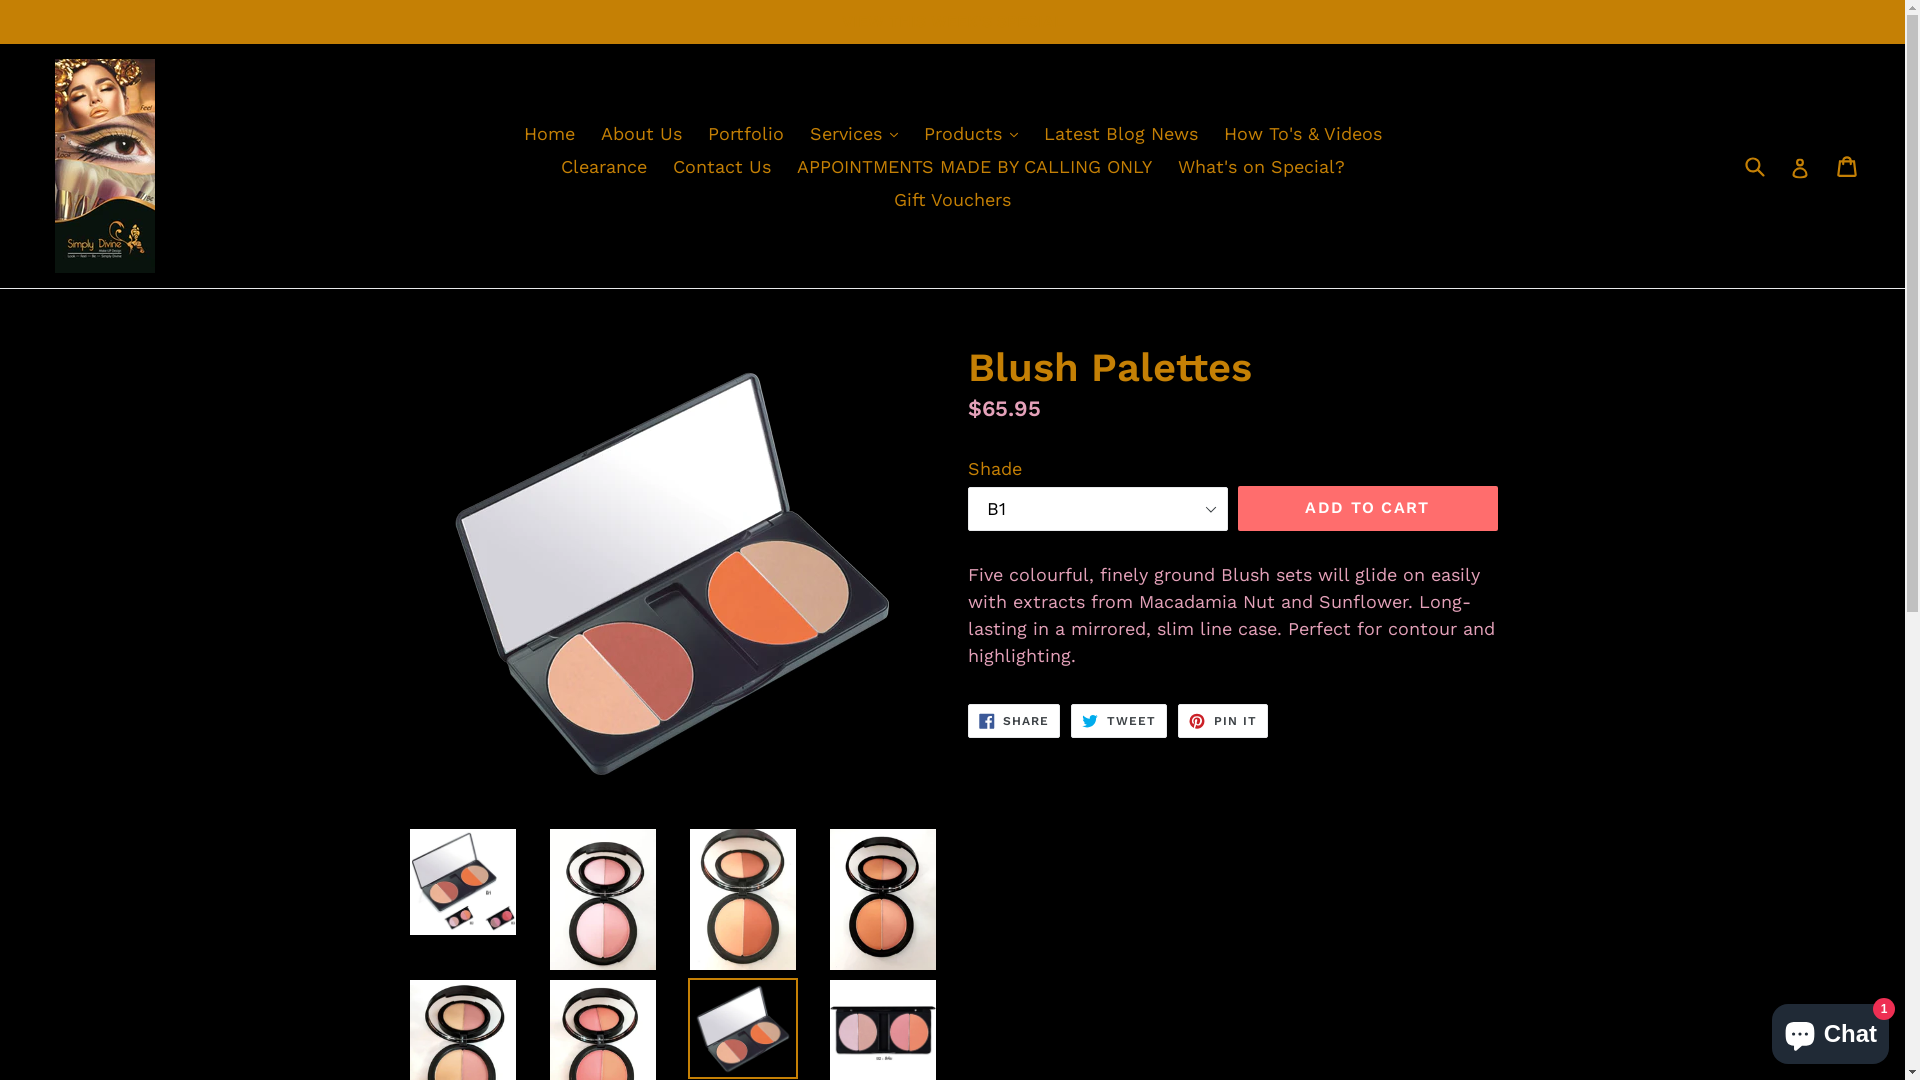  Describe the element at coordinates (550, 132) in the screenshot. I see `Home` at that location.